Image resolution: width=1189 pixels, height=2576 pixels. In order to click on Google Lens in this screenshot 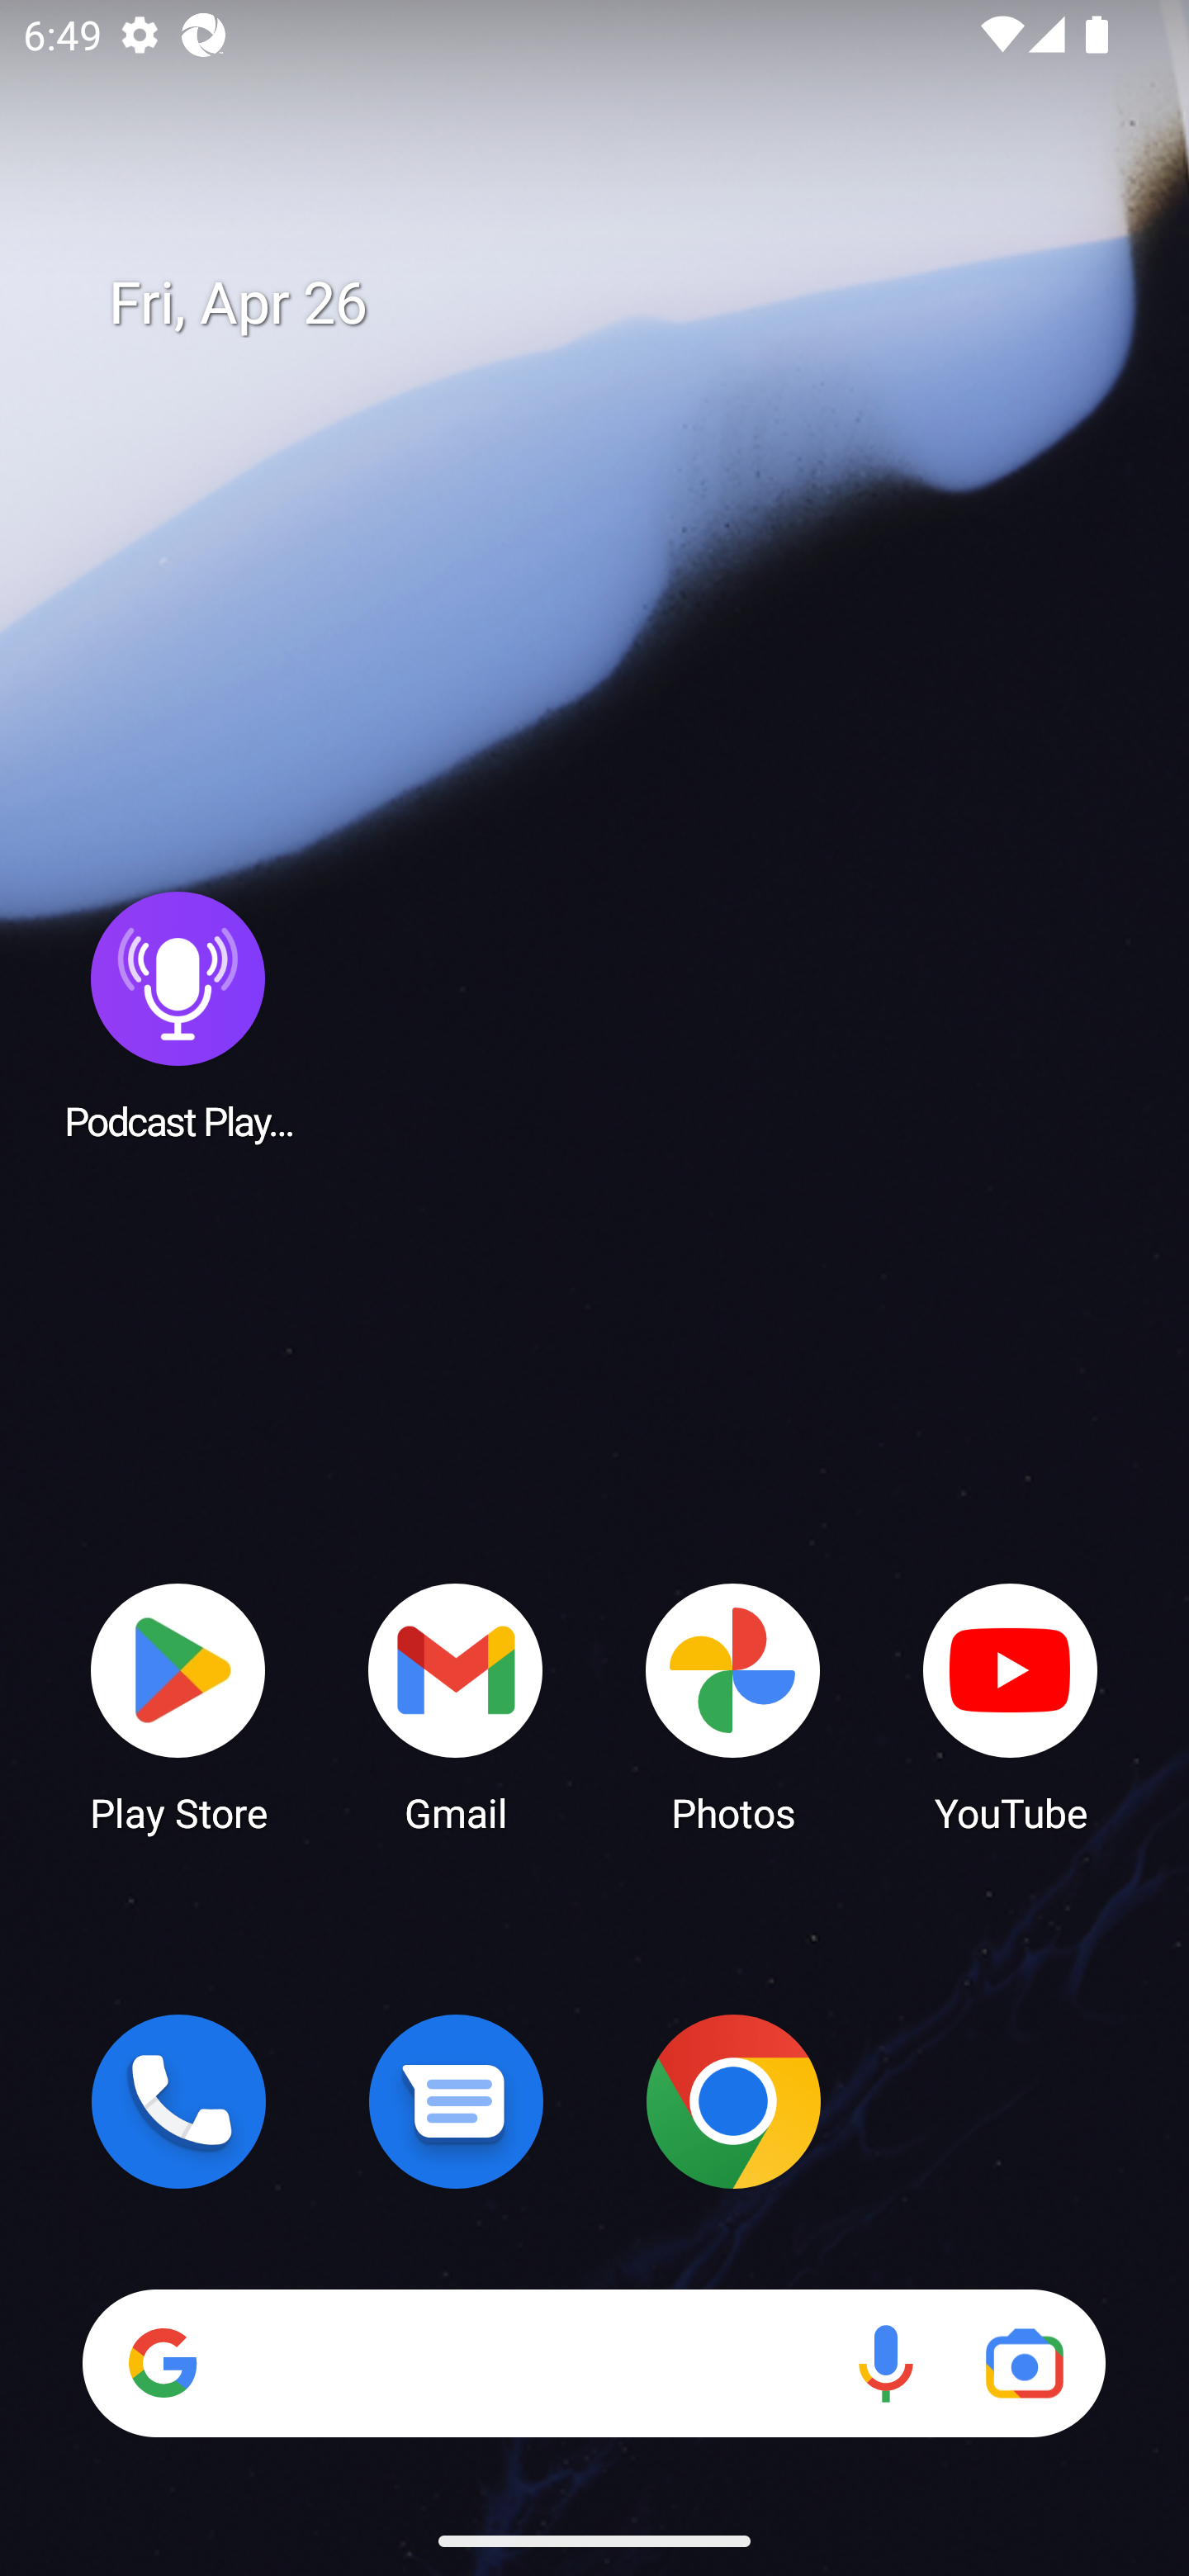, I will do `click(1024, 2363)`.